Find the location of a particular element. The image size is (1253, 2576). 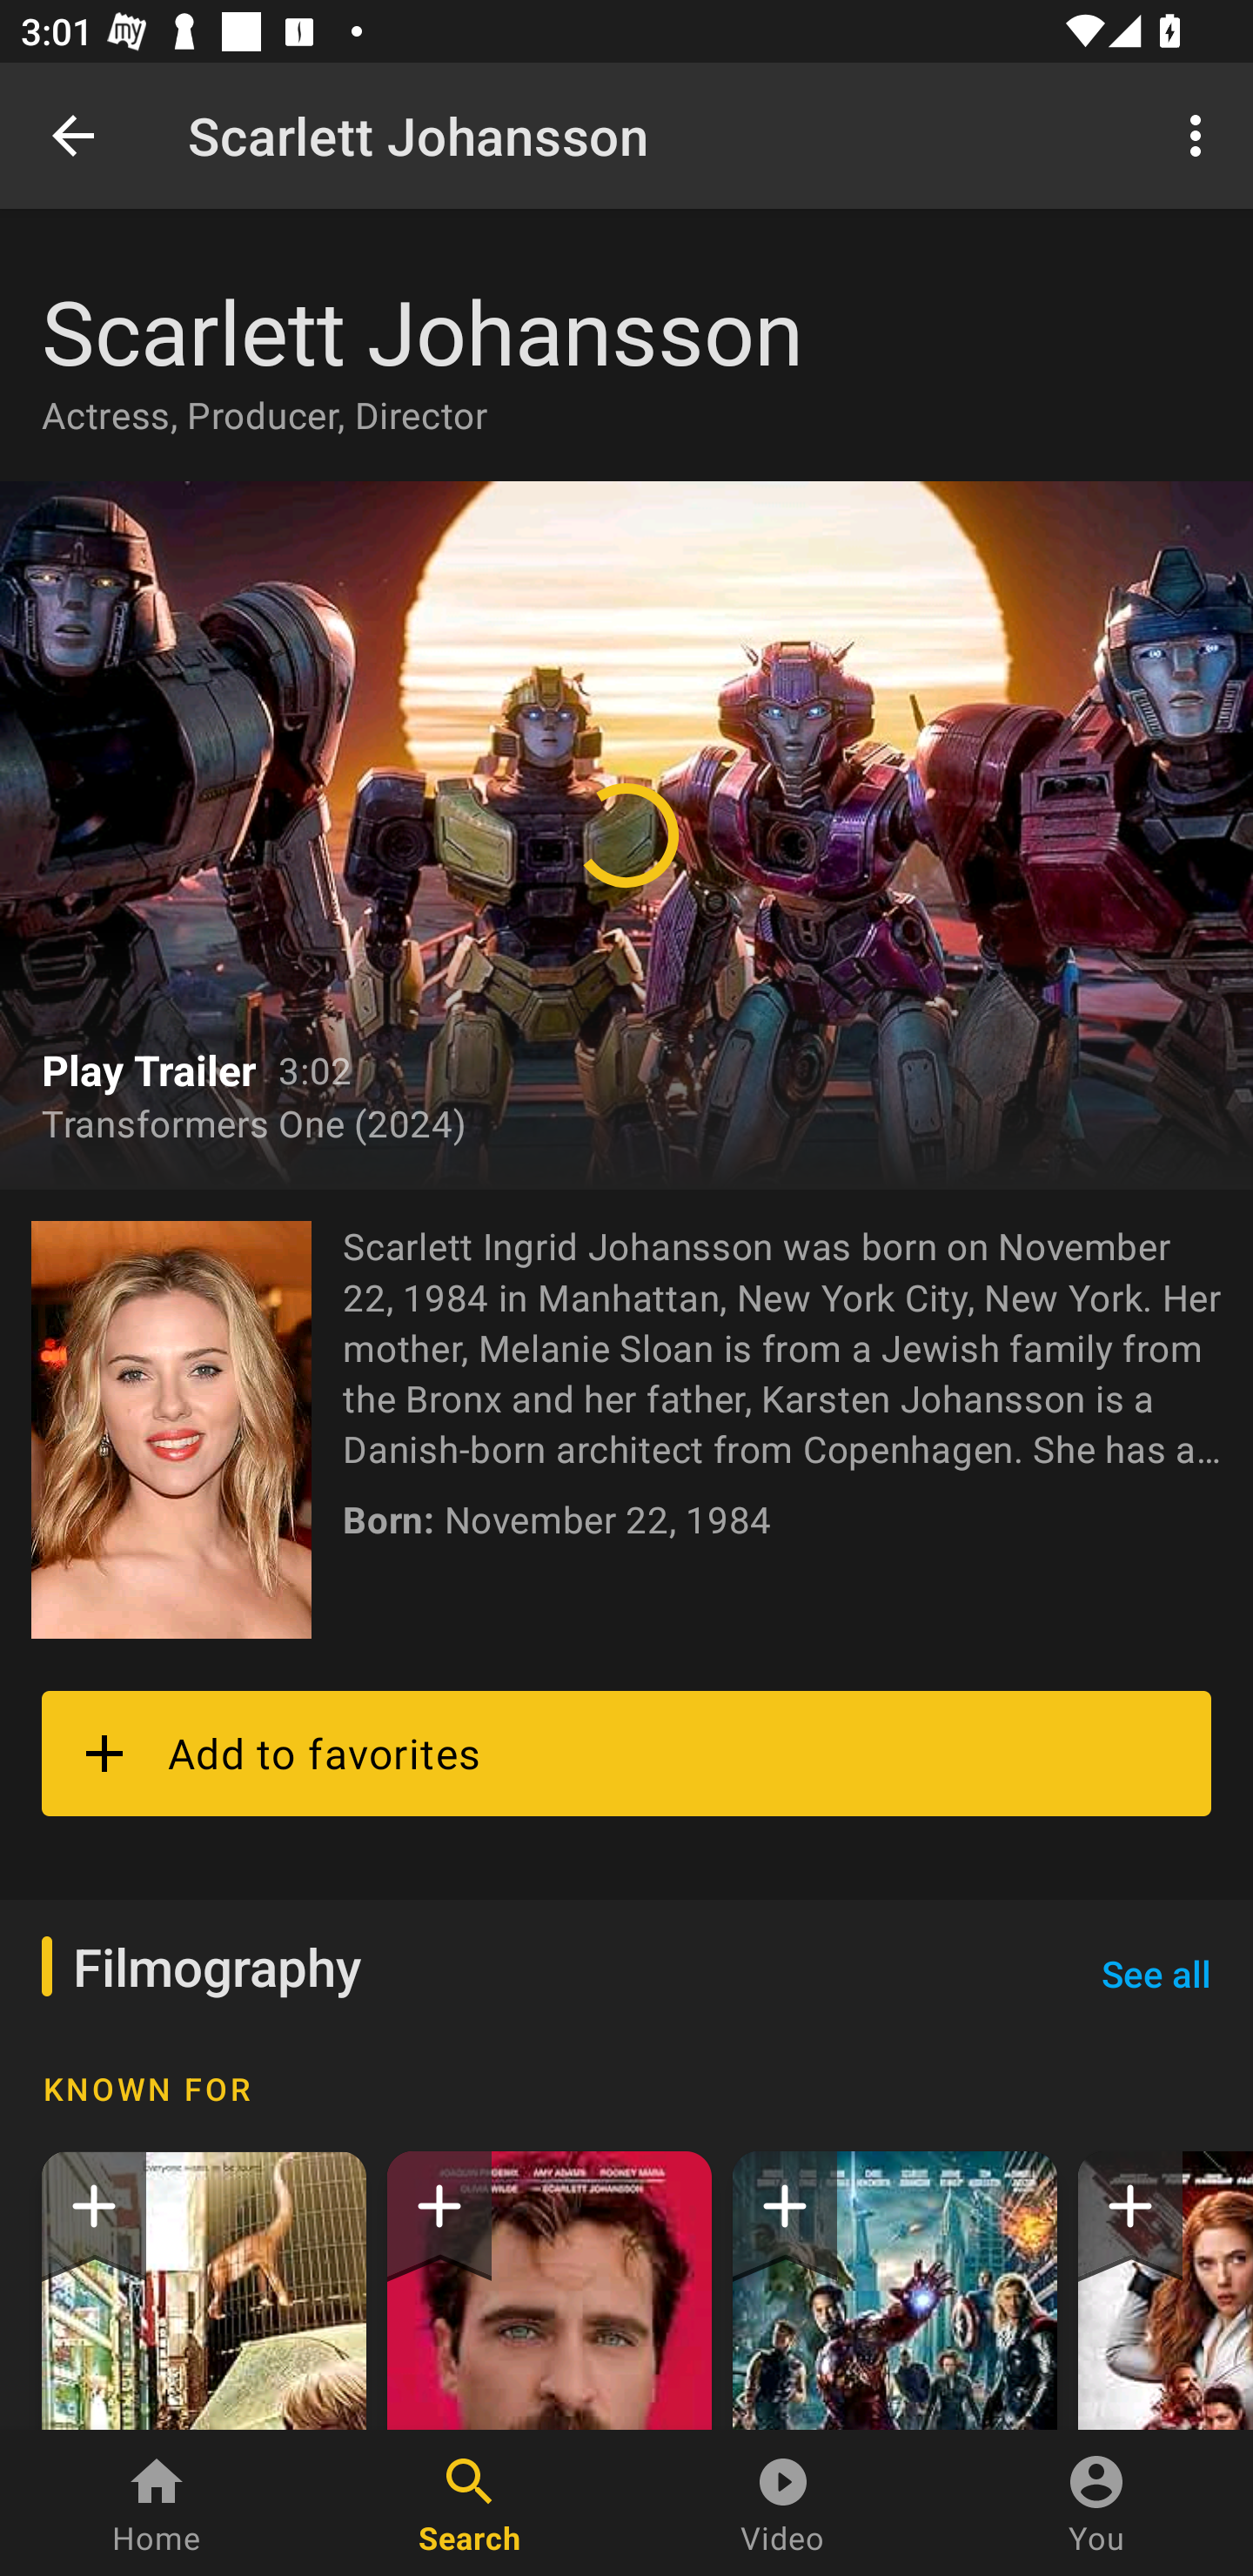

Add to favorites is located at coordinates (626, 1753).